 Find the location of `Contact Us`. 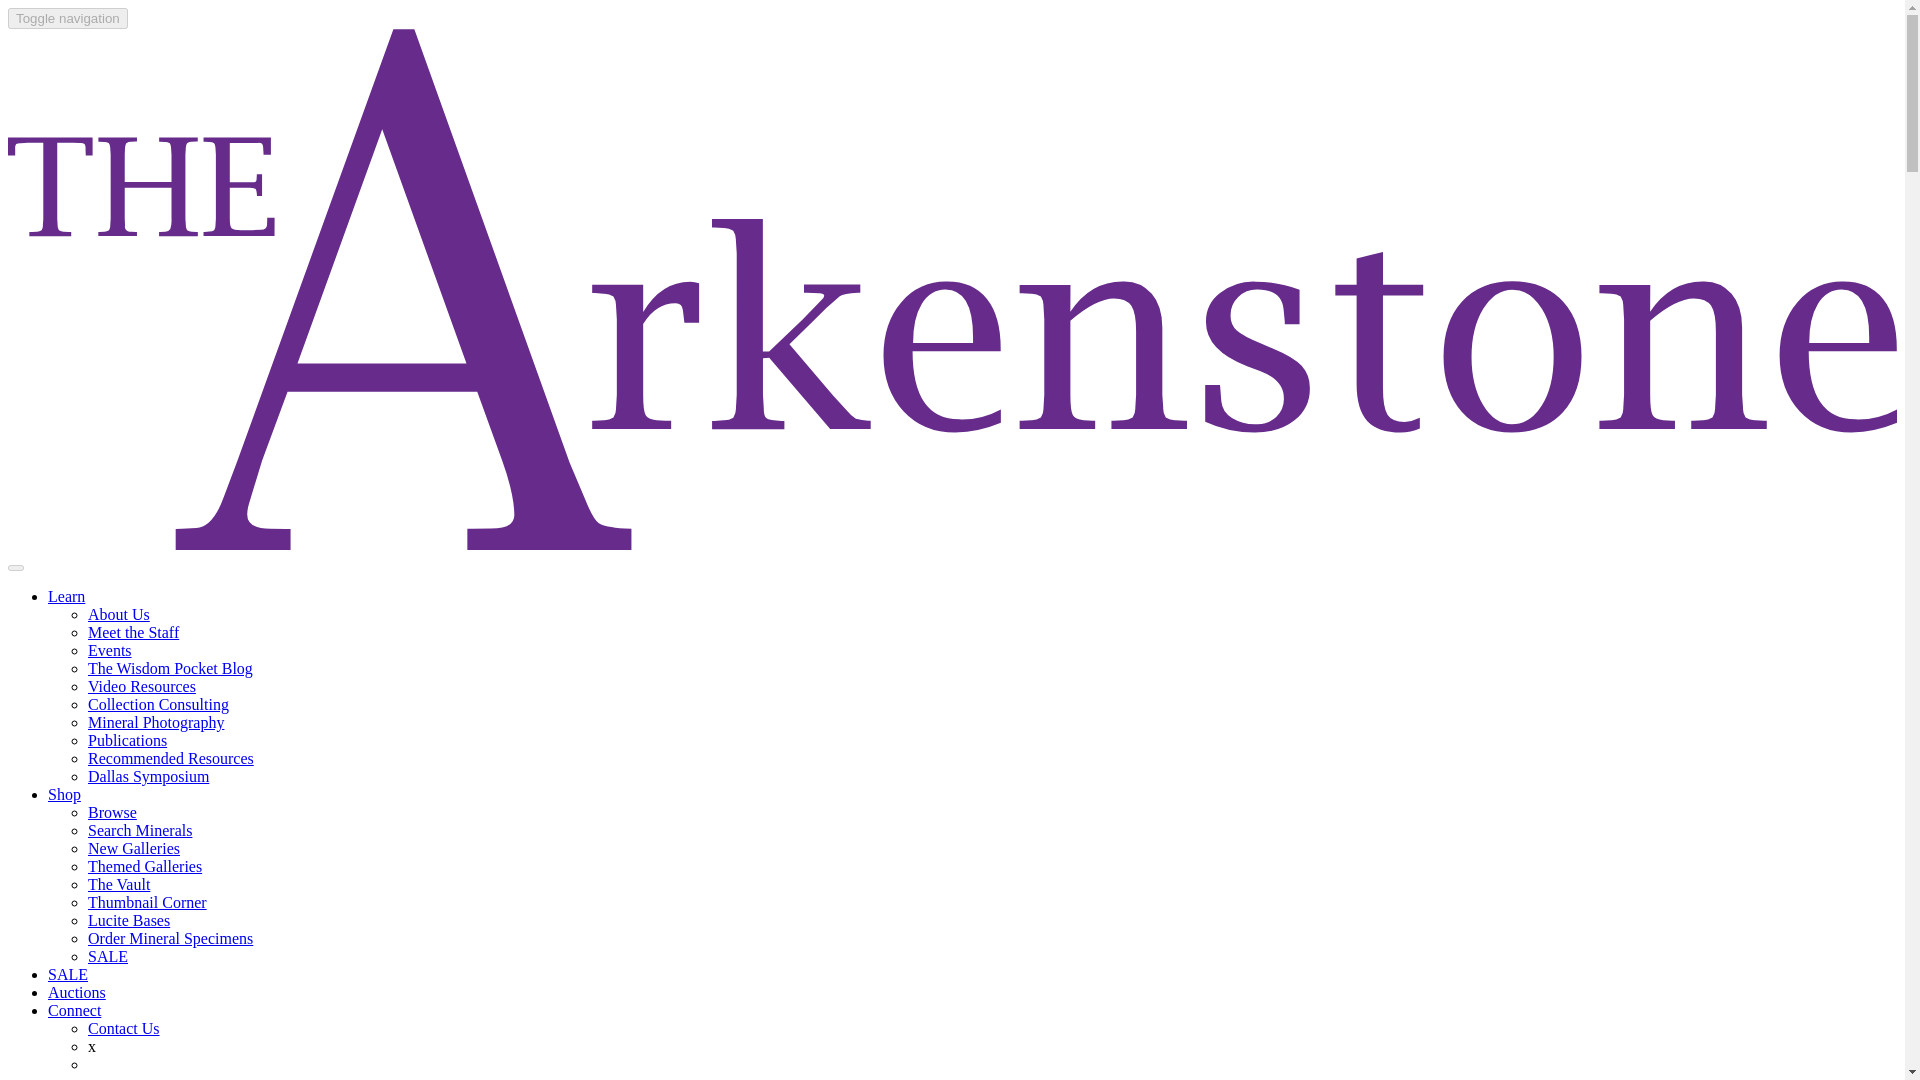

Contact Us is located at coordinates (124, 1028).